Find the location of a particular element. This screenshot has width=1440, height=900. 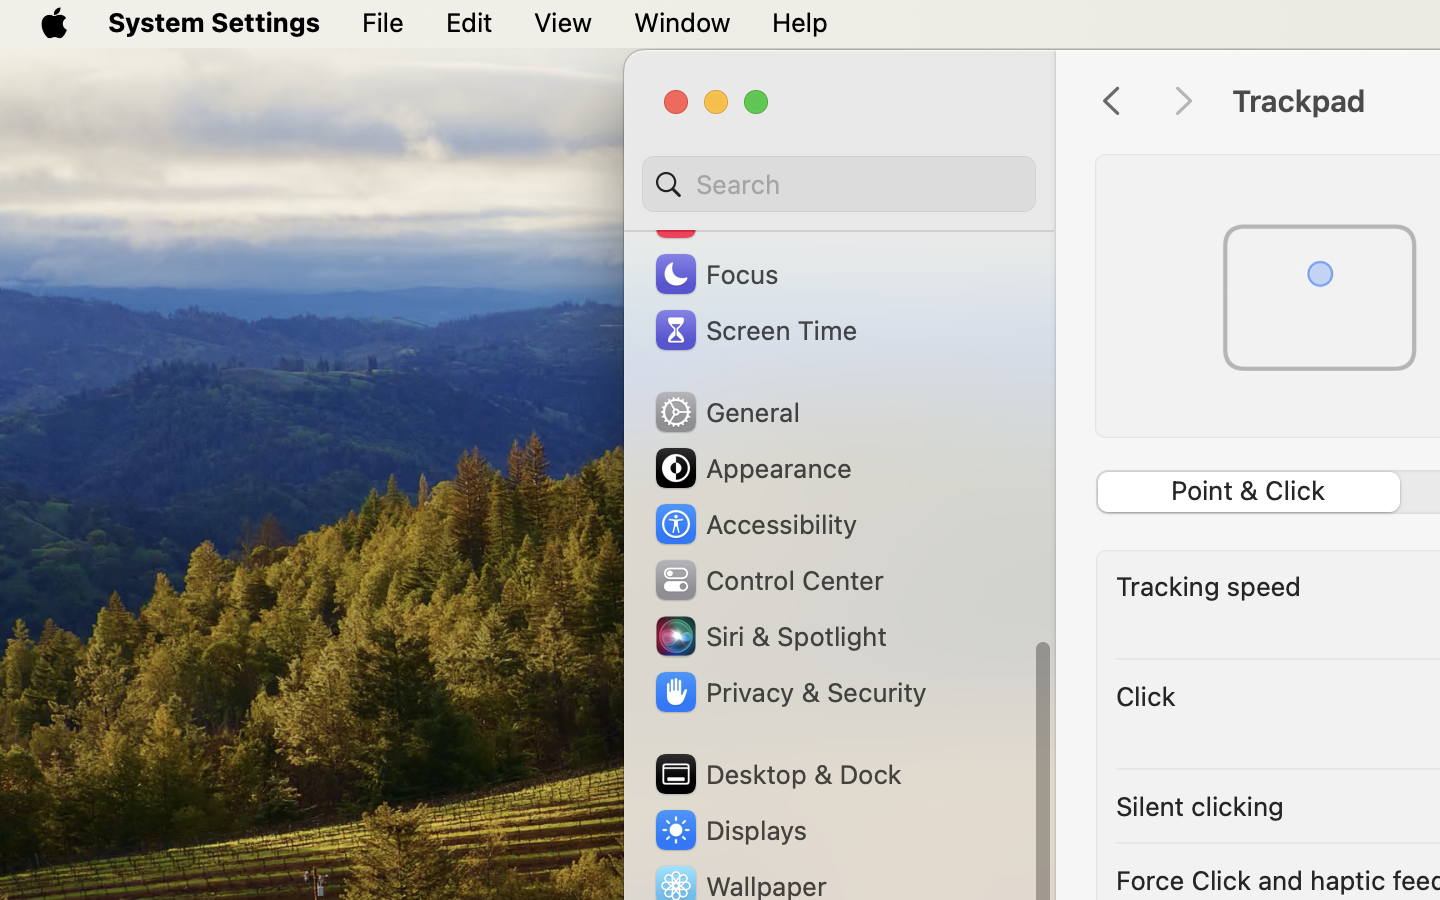

Sound is located at coordinates (718, 218).